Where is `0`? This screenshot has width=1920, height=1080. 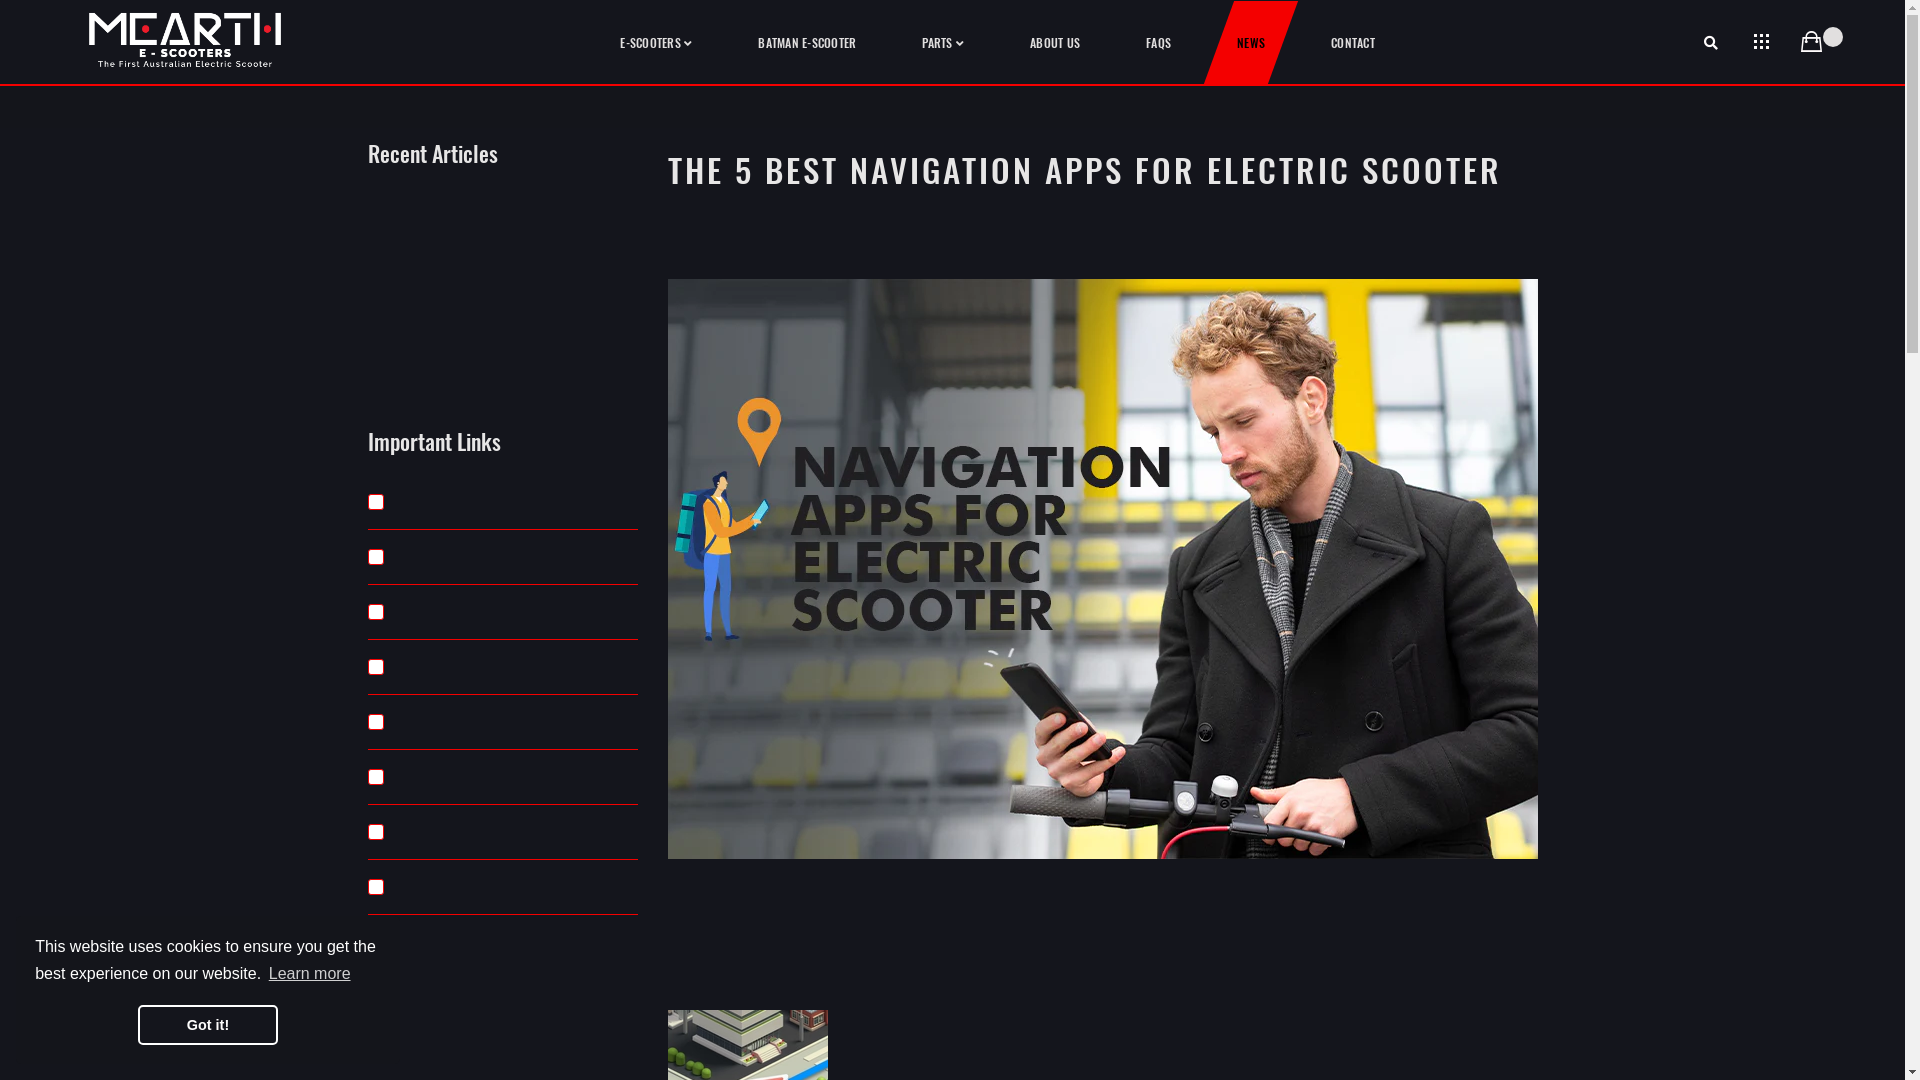 0 is located at coordinates (1811, 43).